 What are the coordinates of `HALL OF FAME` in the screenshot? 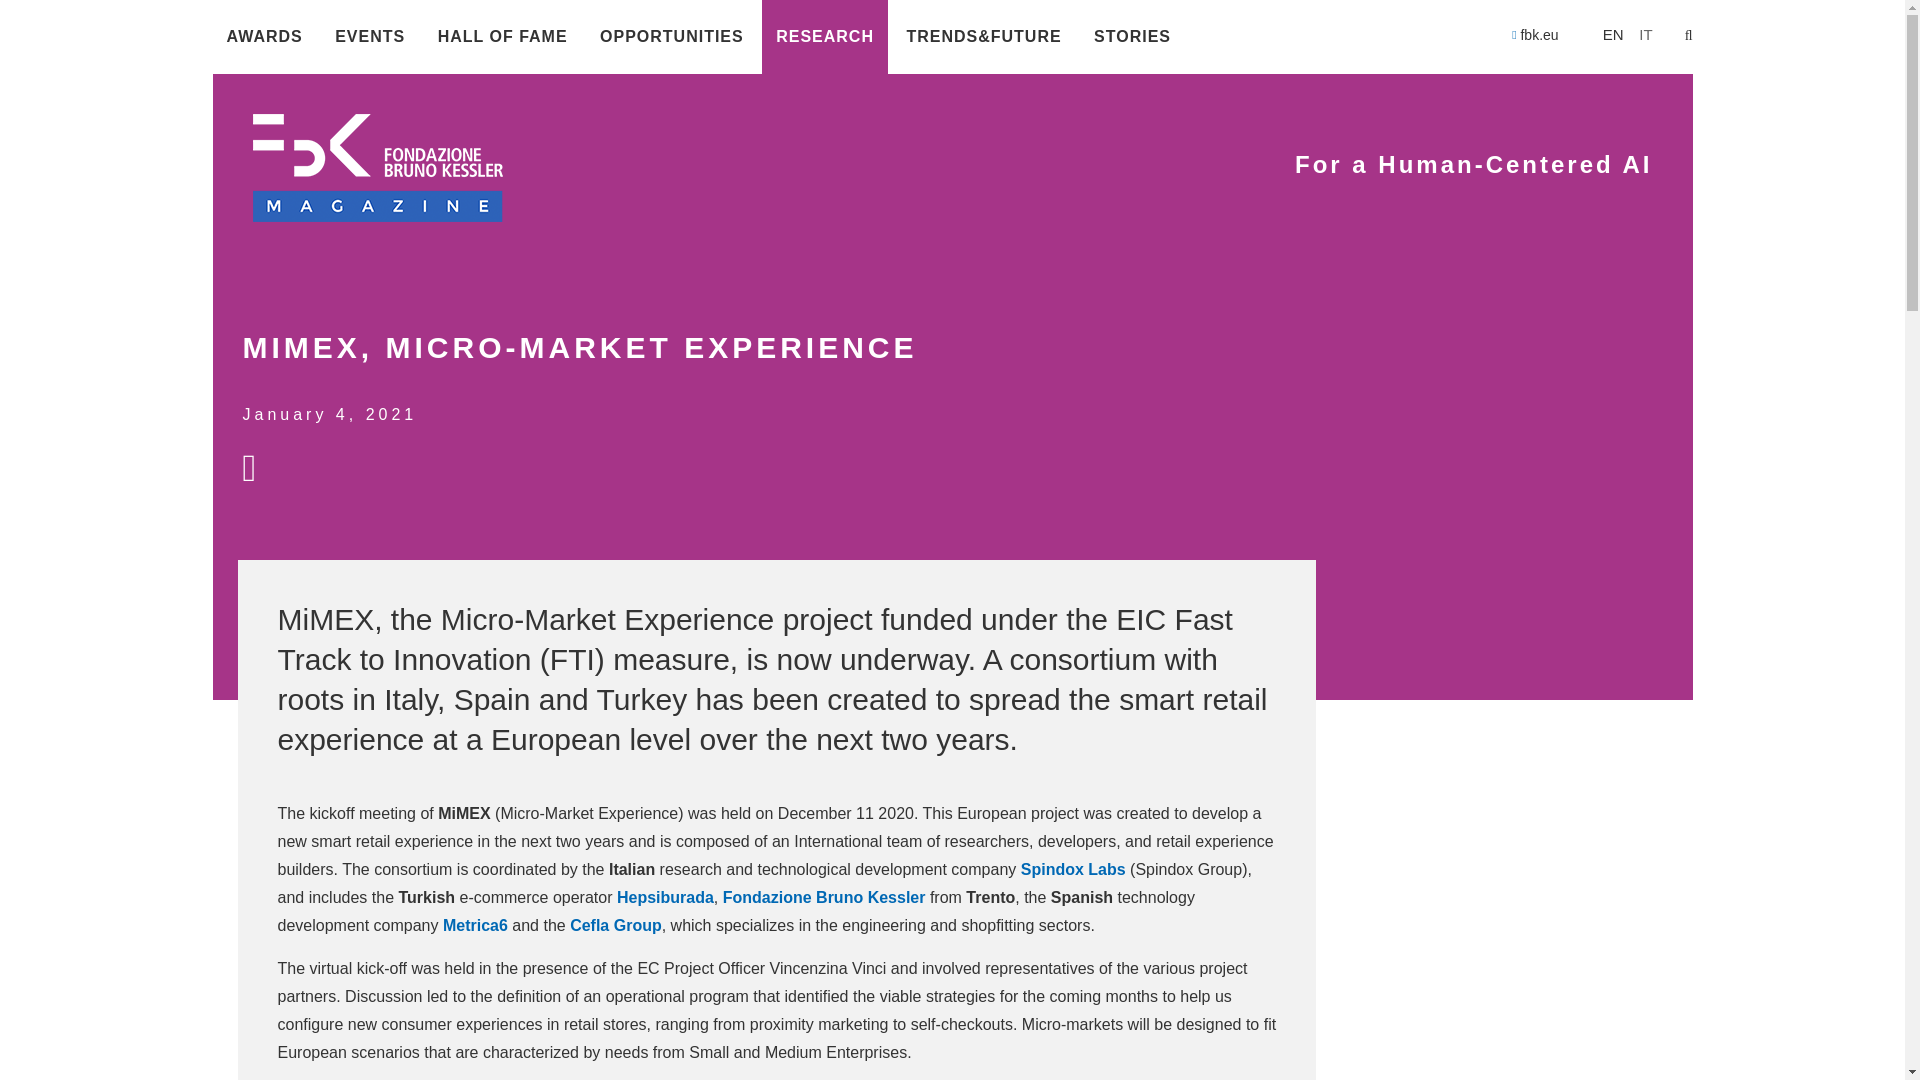 It's located at (502, 37).